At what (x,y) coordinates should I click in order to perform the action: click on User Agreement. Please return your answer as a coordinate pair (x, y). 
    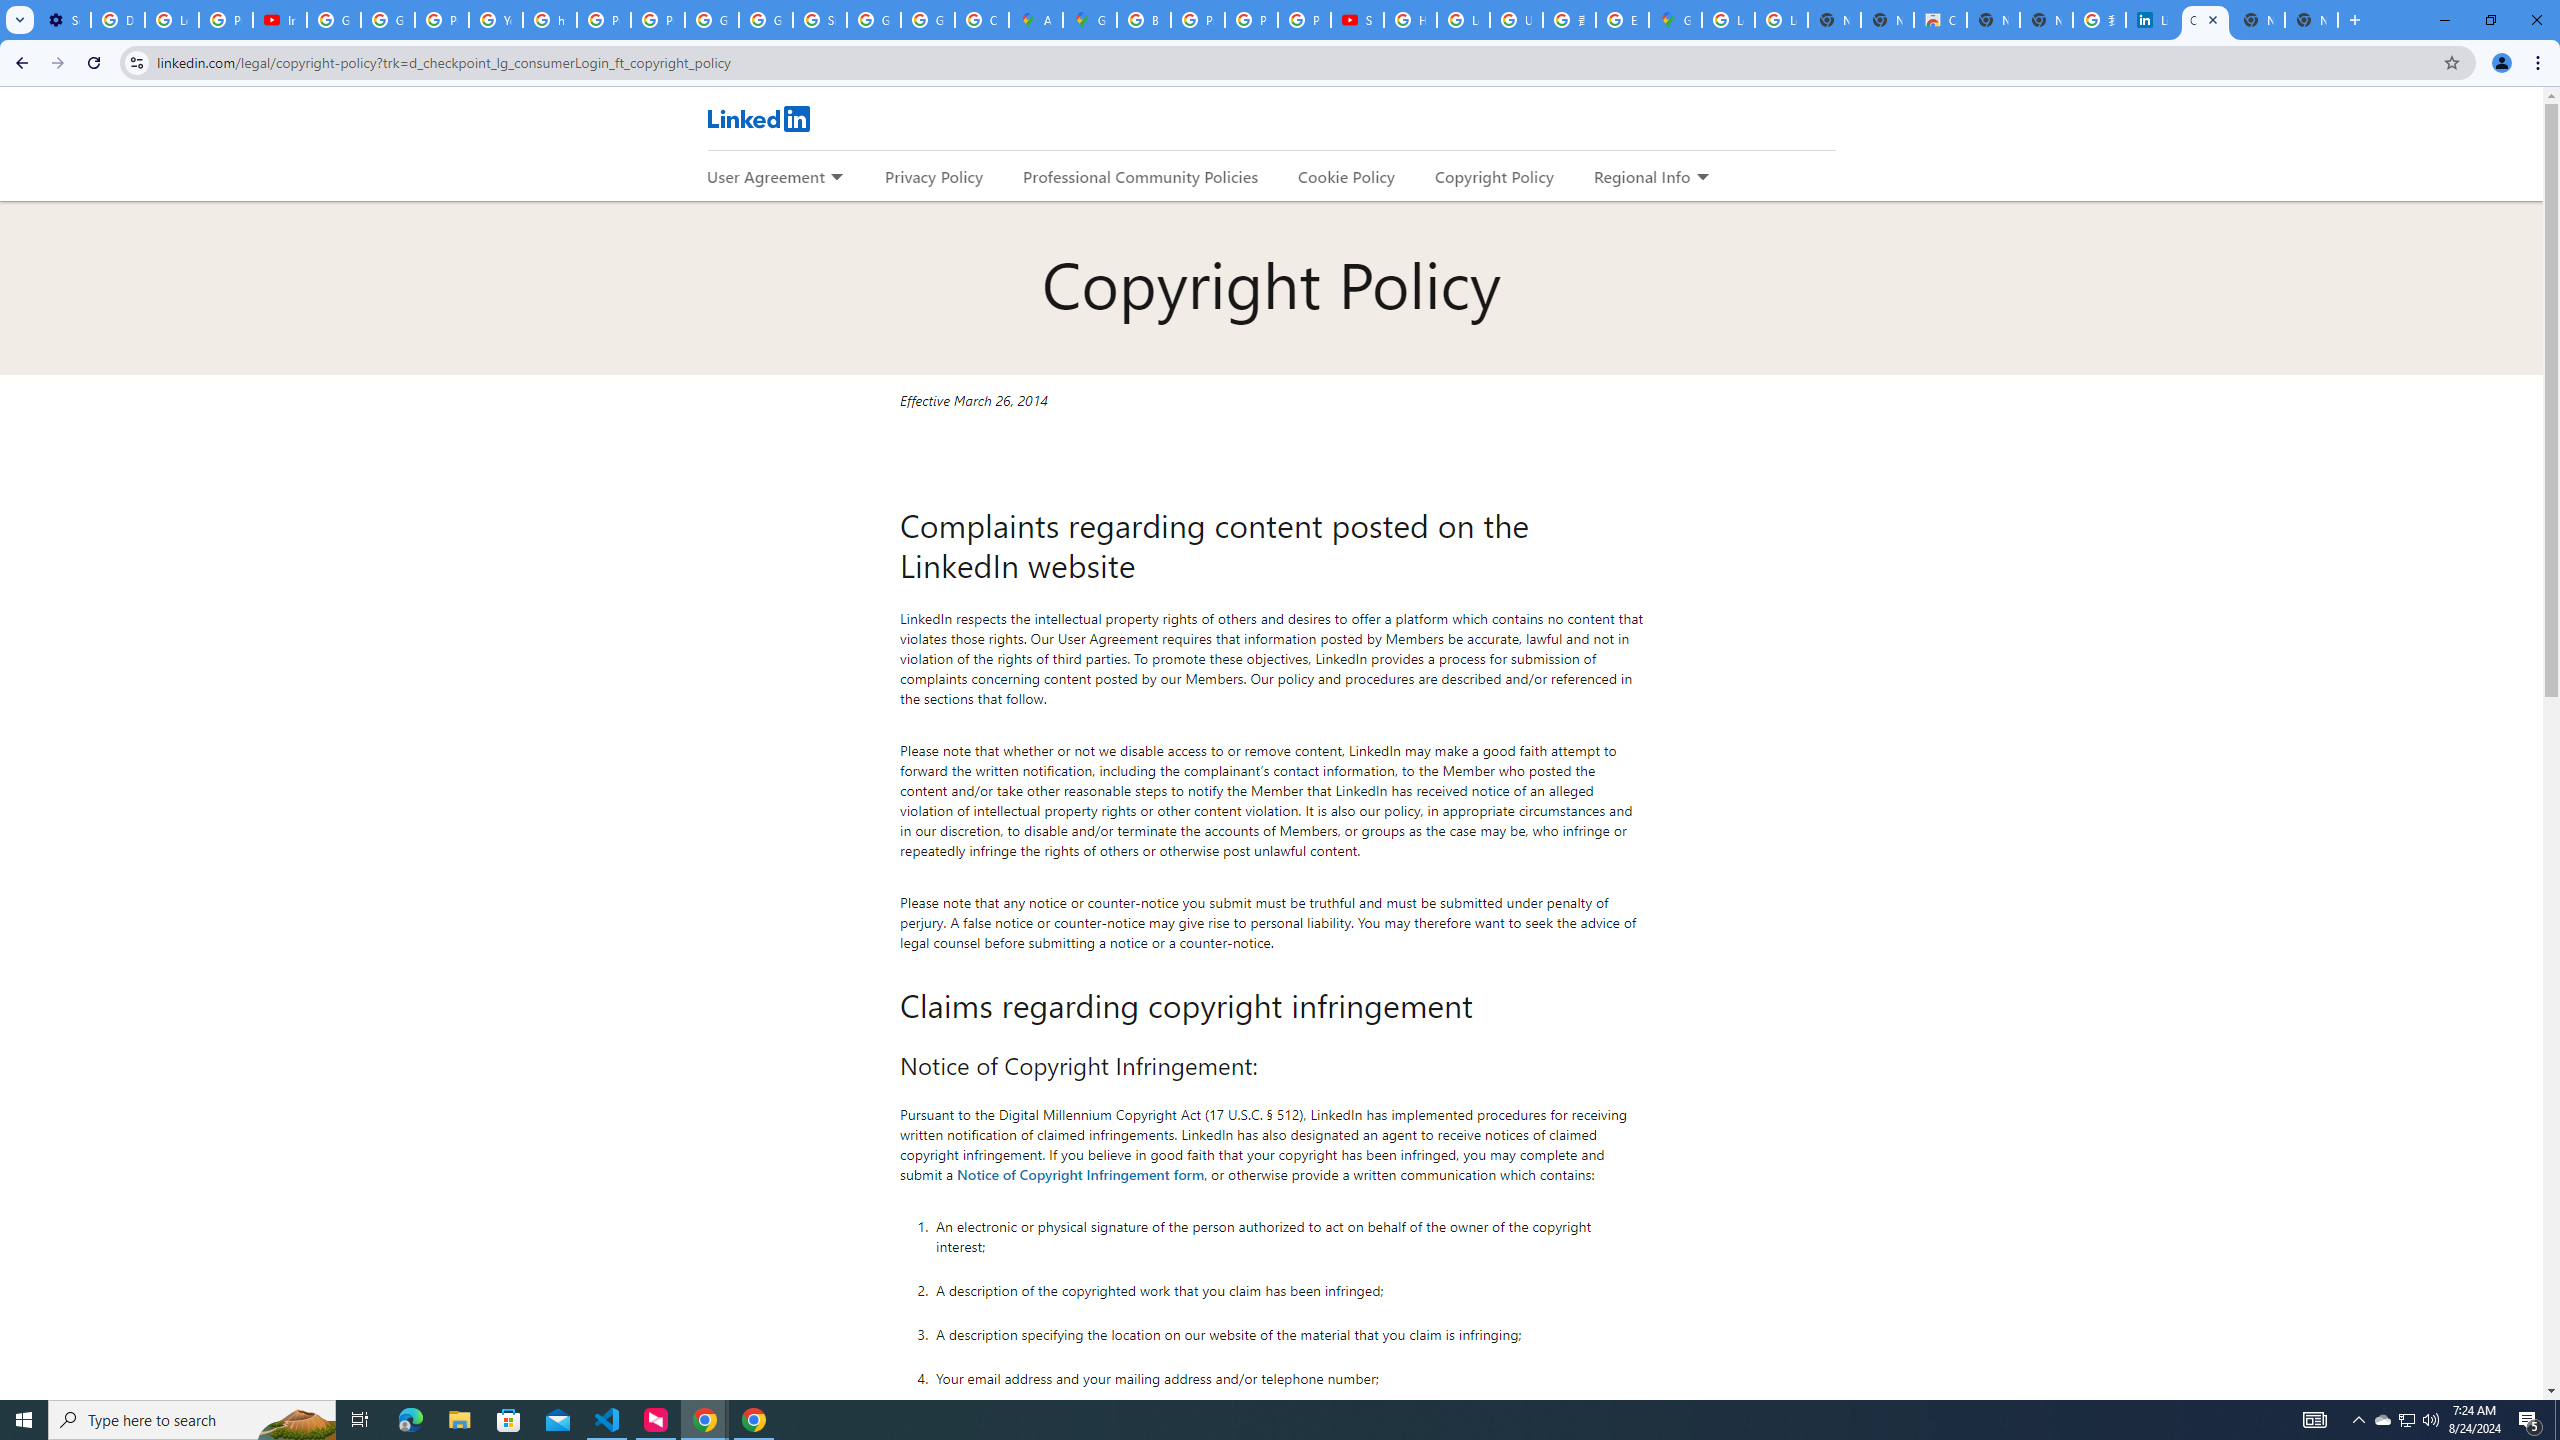
    Looking at the image, I should click on (765, 176).